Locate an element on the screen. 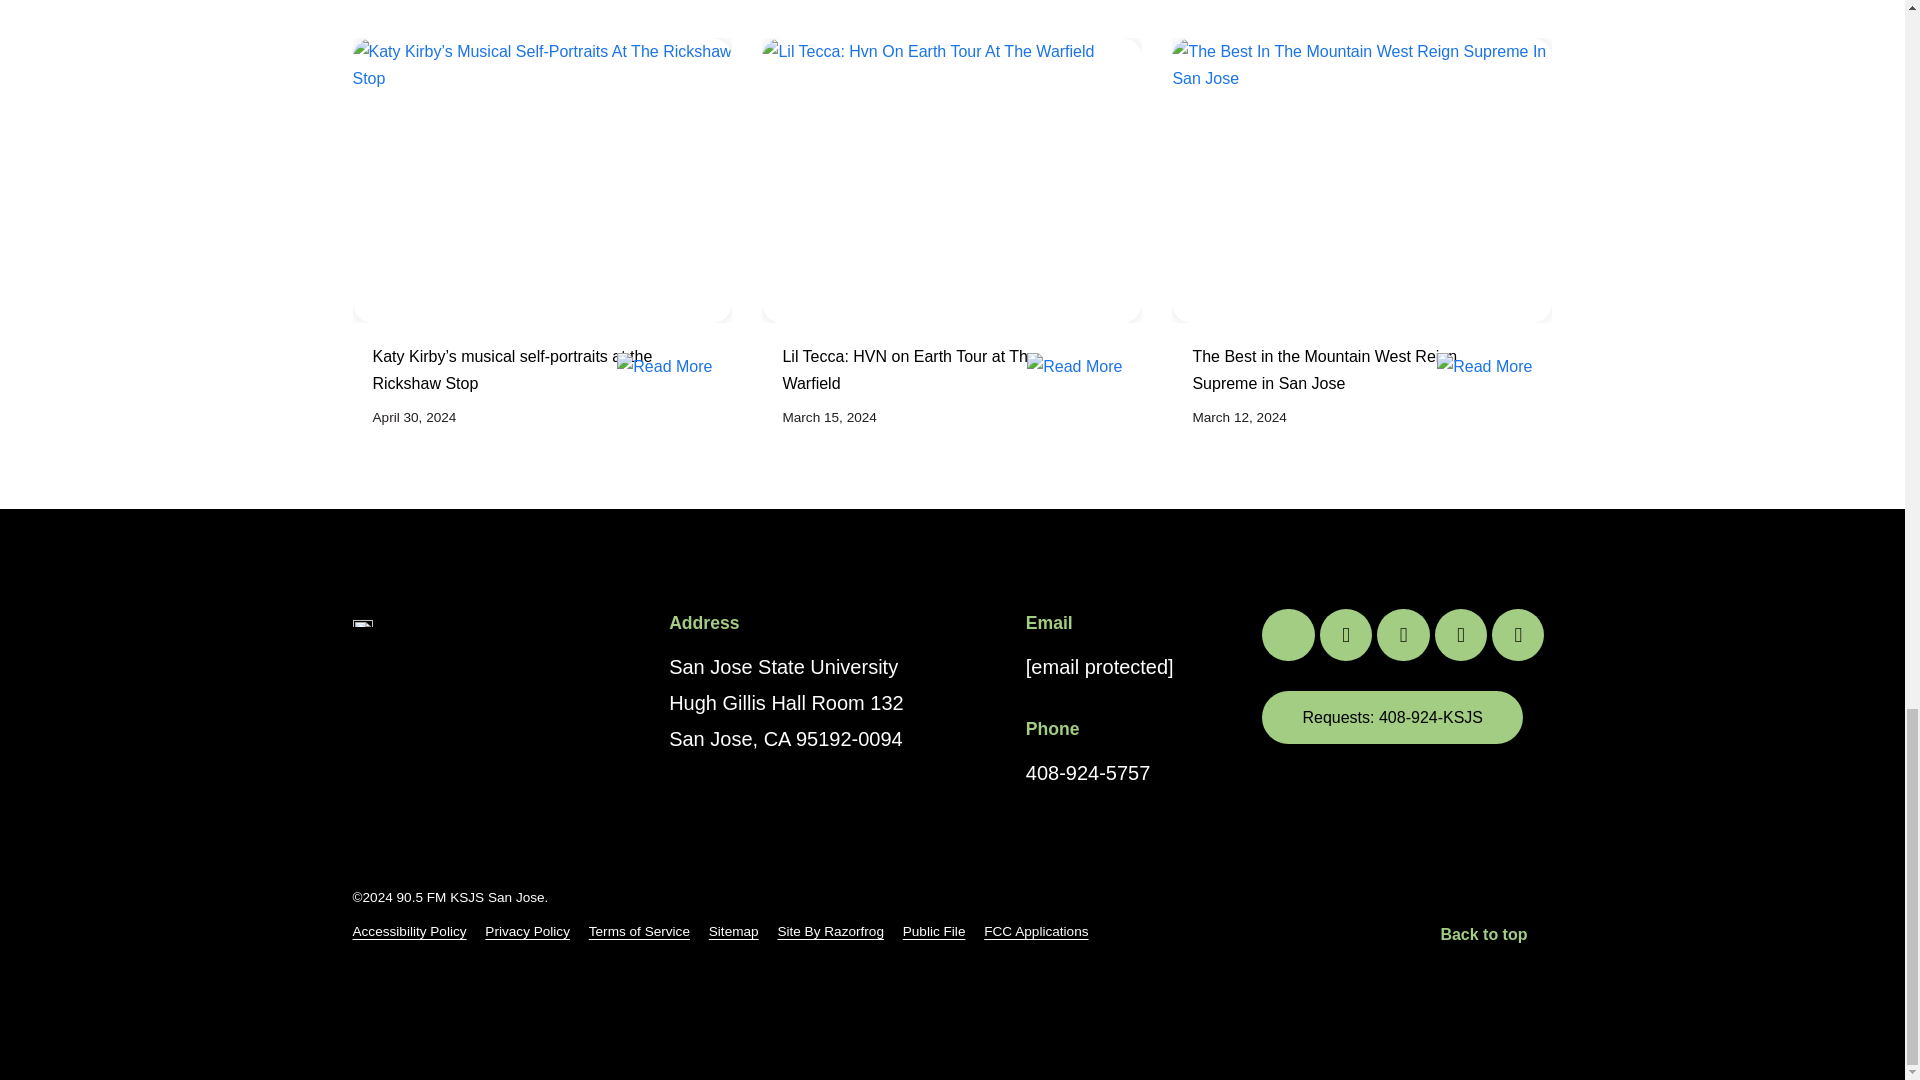 Image resolution: width=1920 pixels, height=1080 pixels. YouTube is located at coordinates (1460, 634).